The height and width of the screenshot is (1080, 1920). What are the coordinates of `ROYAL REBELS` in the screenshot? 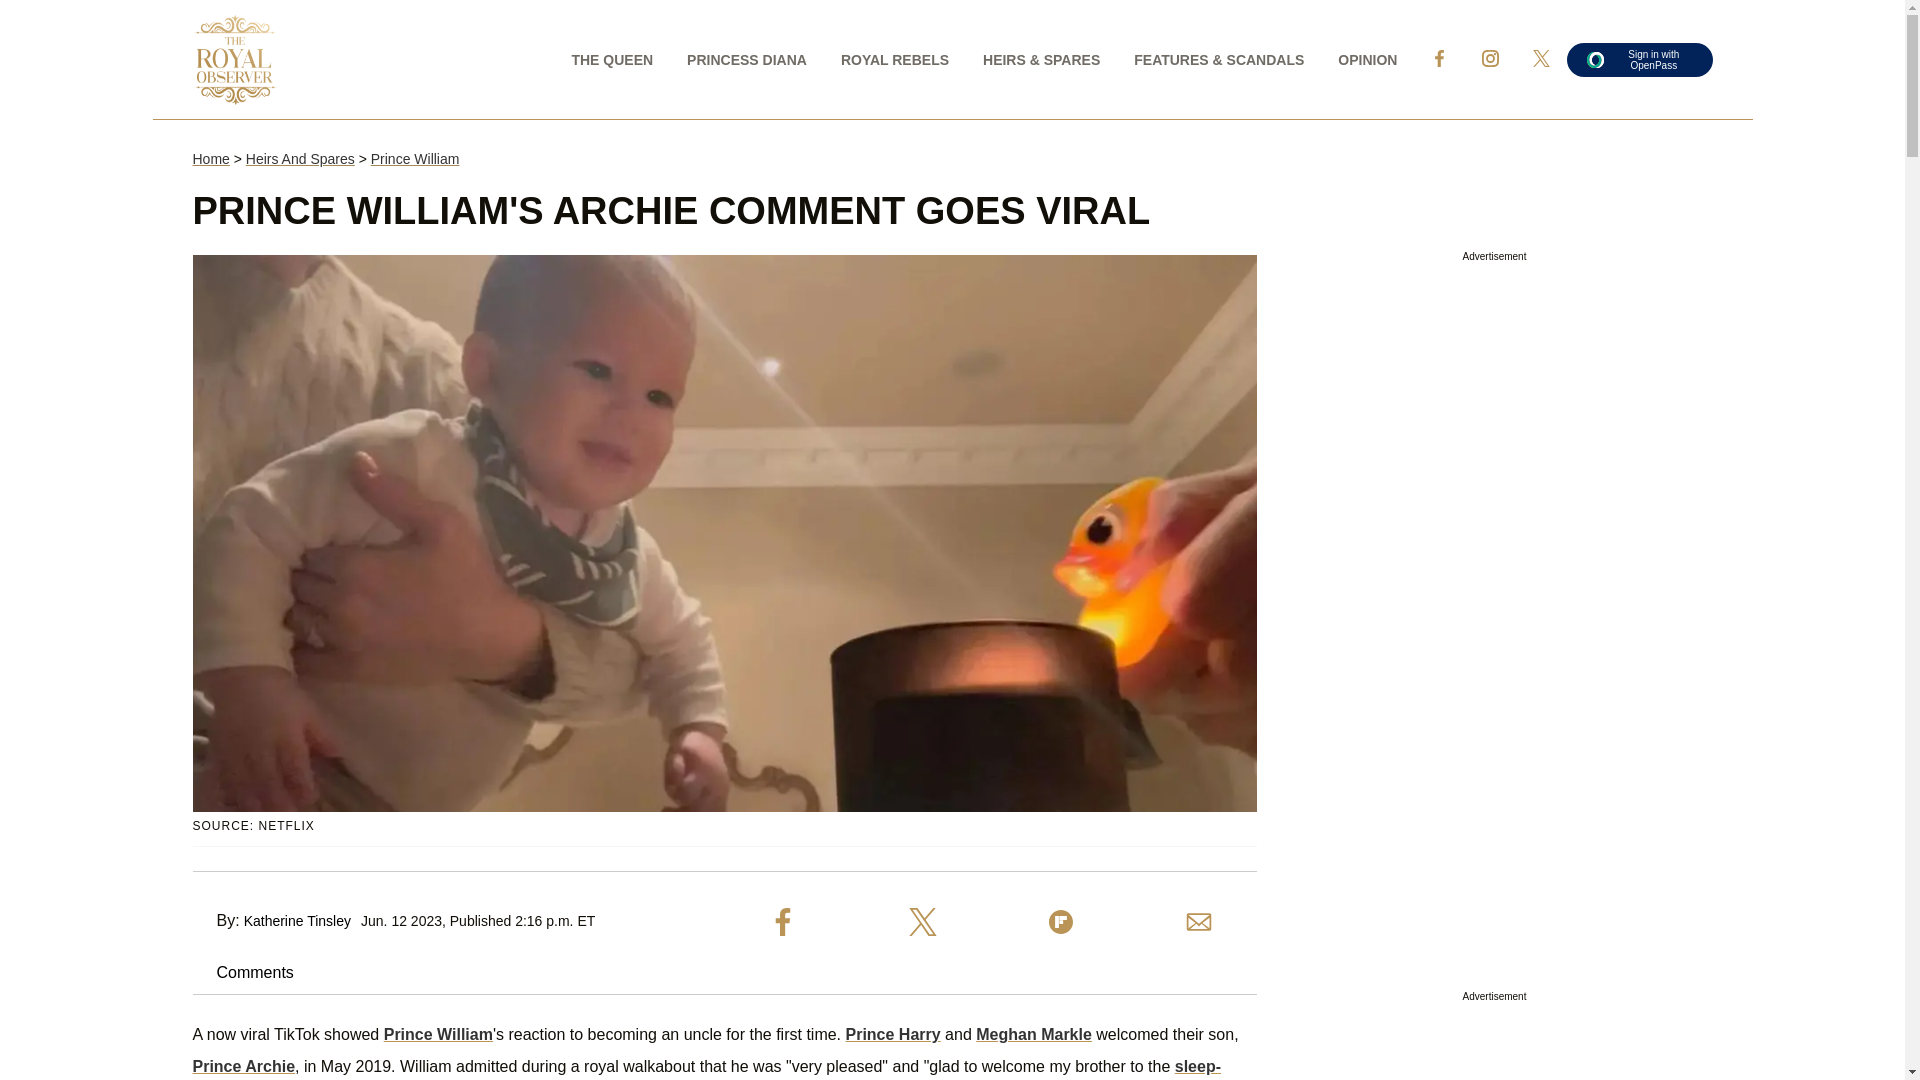 It's located at (894, 58).